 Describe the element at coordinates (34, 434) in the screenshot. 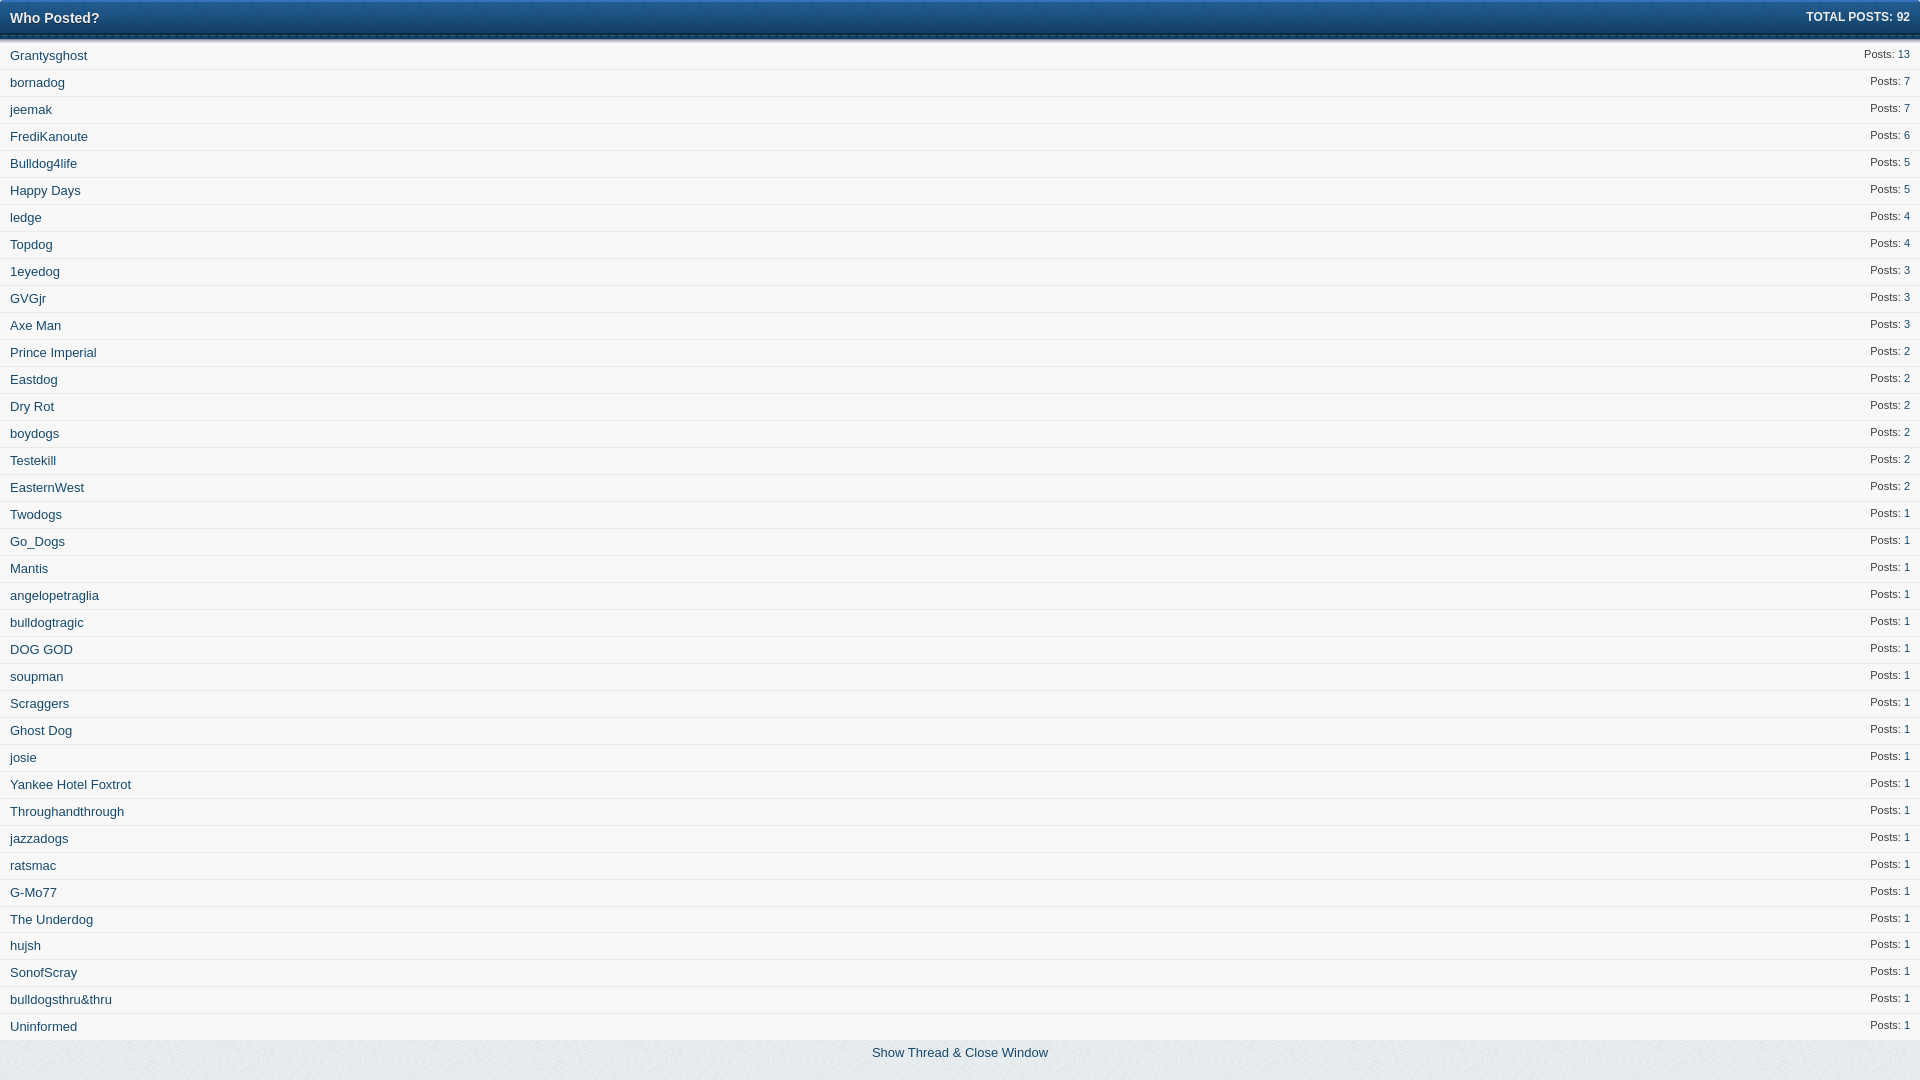

I see `boydogs` at that location.